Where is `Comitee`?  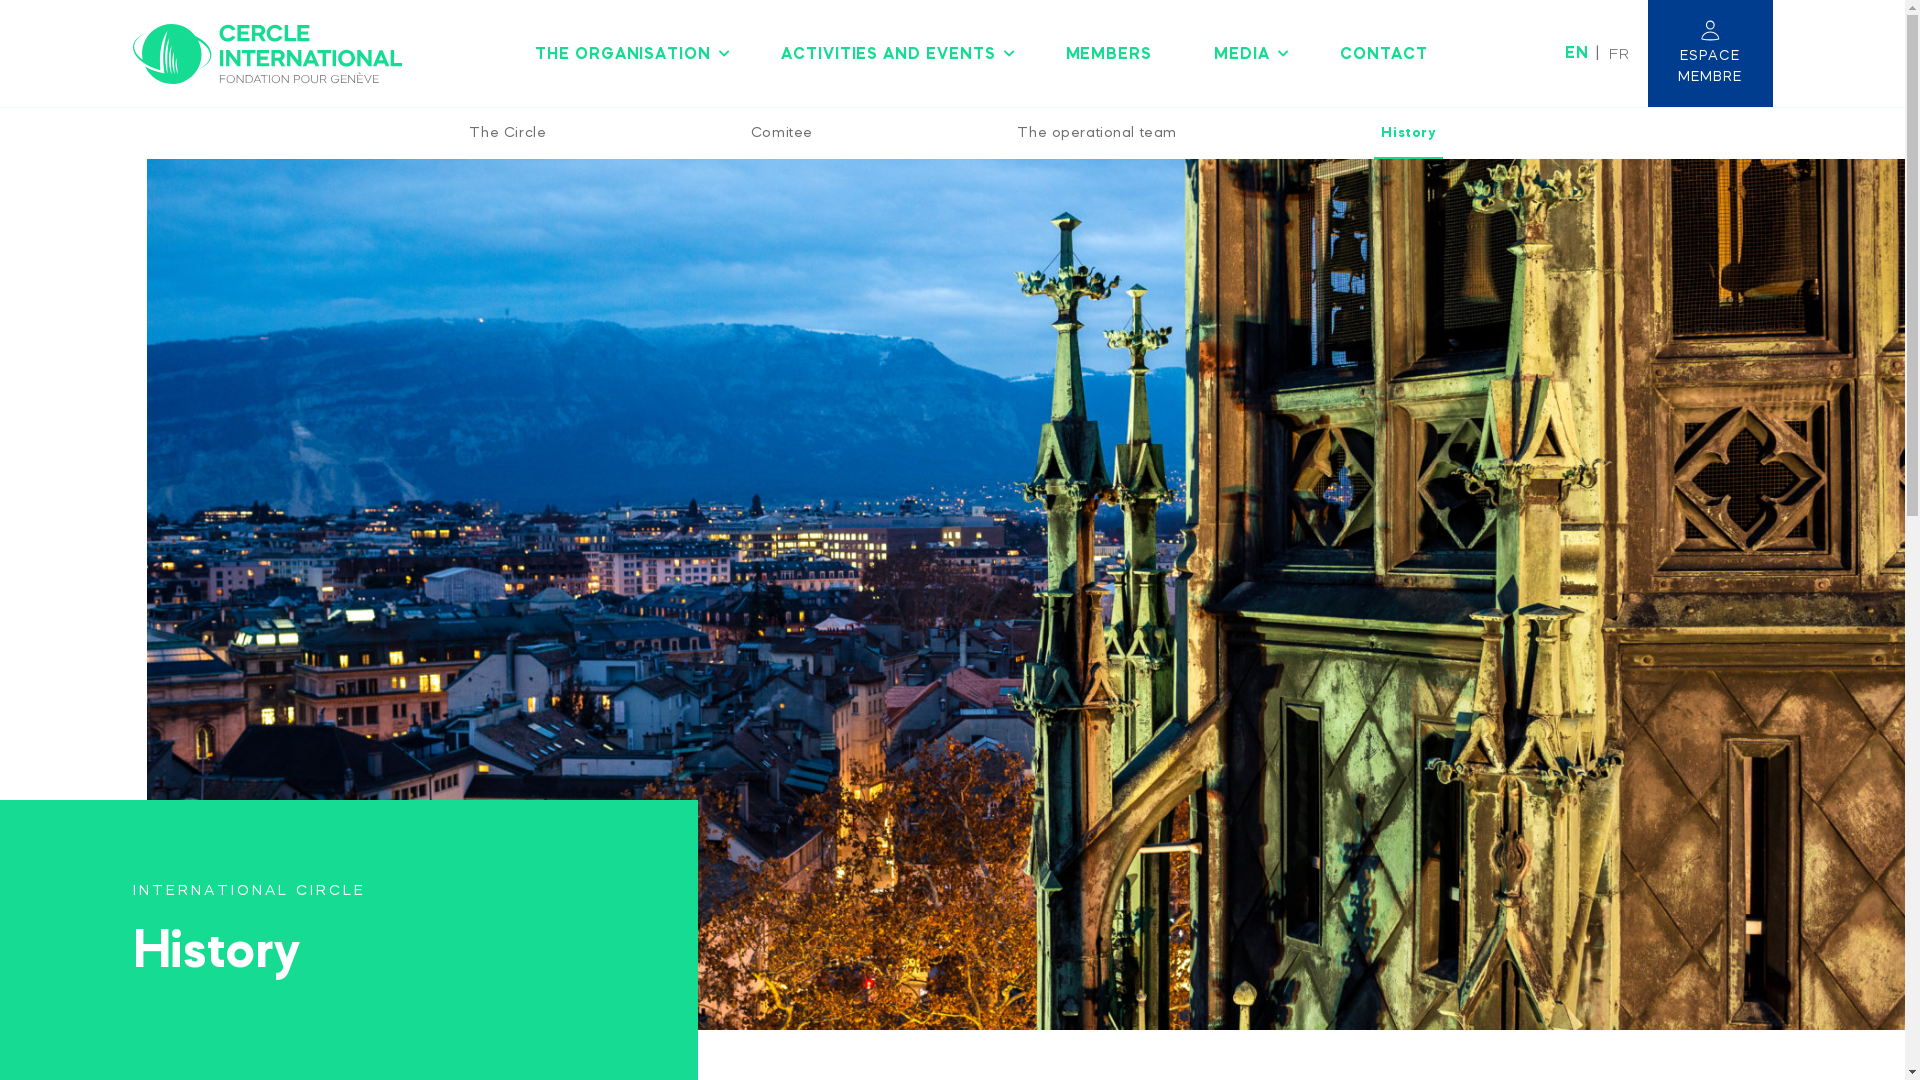 Comitee is located at coordinates (782, 134).